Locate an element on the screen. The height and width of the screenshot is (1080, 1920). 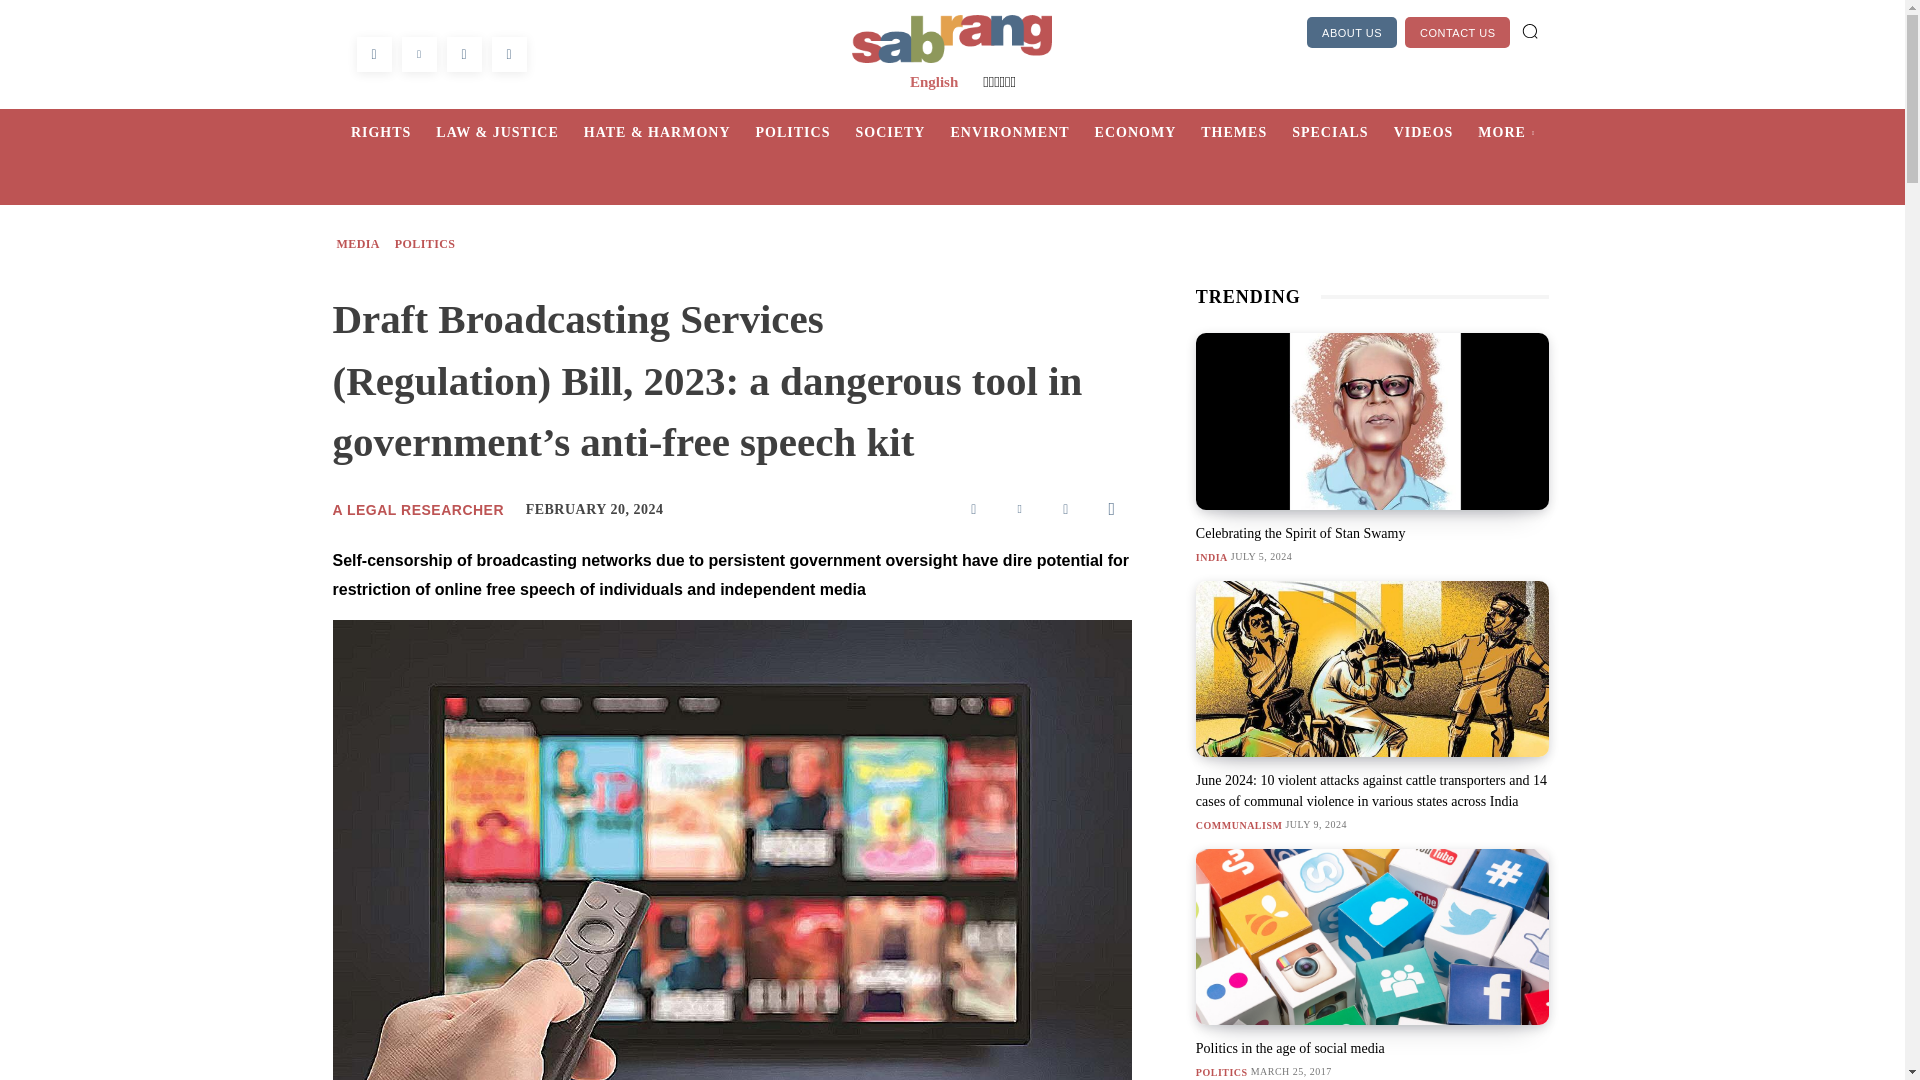
Celebrating the Spirit of Stan Swamy is located at coordinates (1372, 420).